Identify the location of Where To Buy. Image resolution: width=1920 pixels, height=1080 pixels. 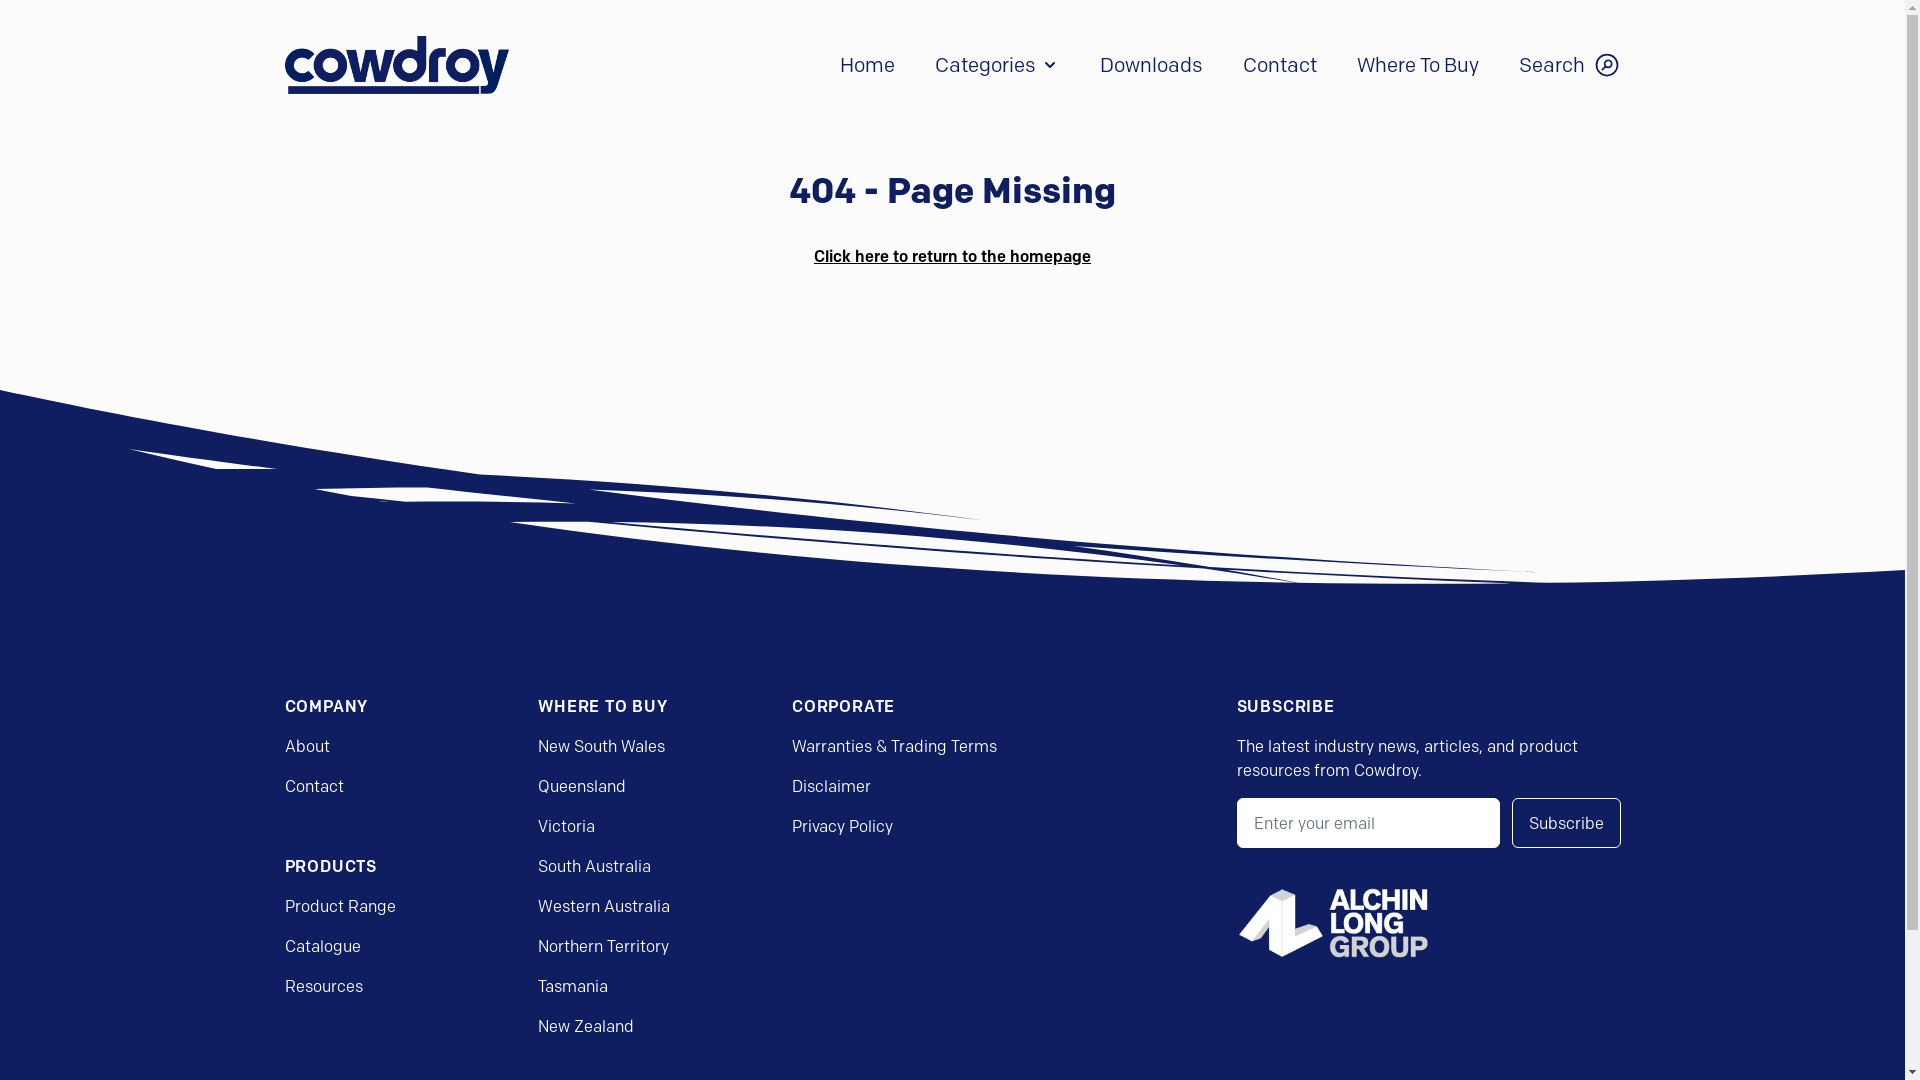
(1417, 65).